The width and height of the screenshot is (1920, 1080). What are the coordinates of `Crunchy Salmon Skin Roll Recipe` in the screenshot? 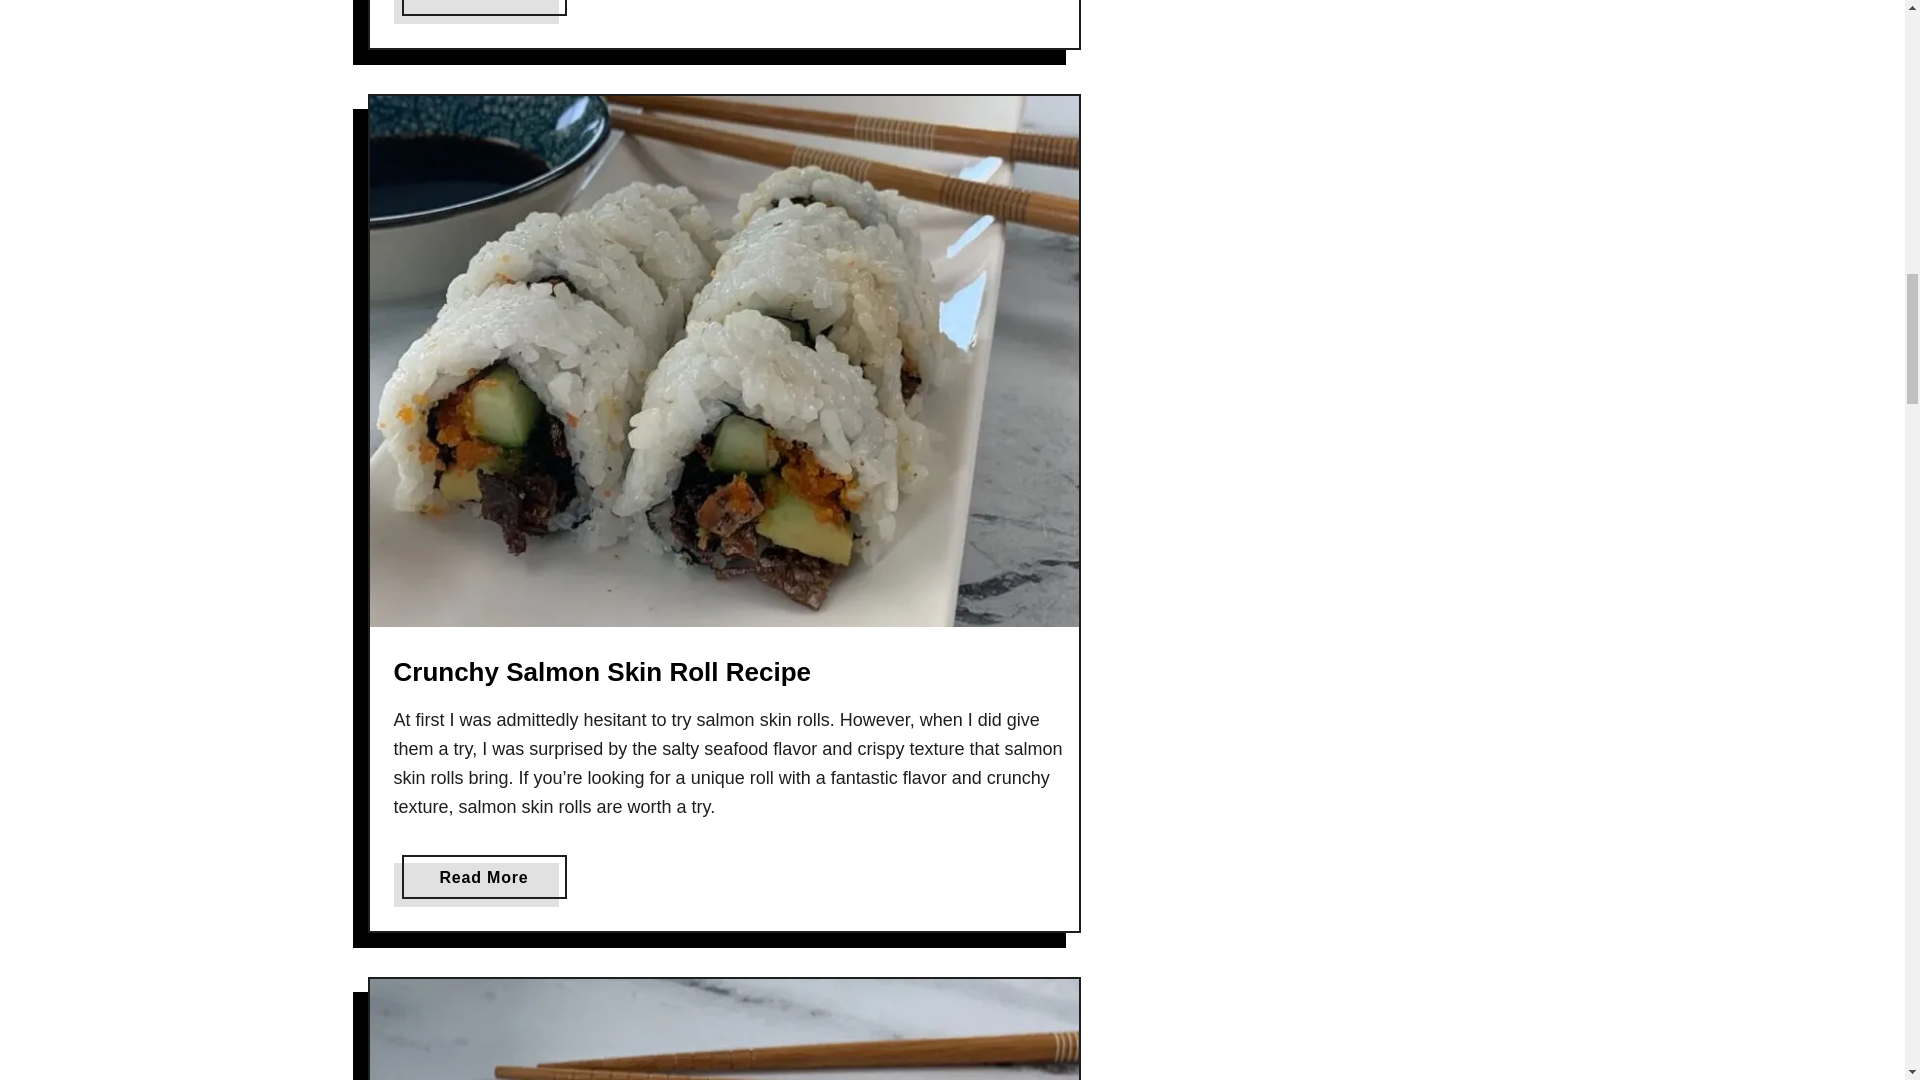 It's located at (484, 876).